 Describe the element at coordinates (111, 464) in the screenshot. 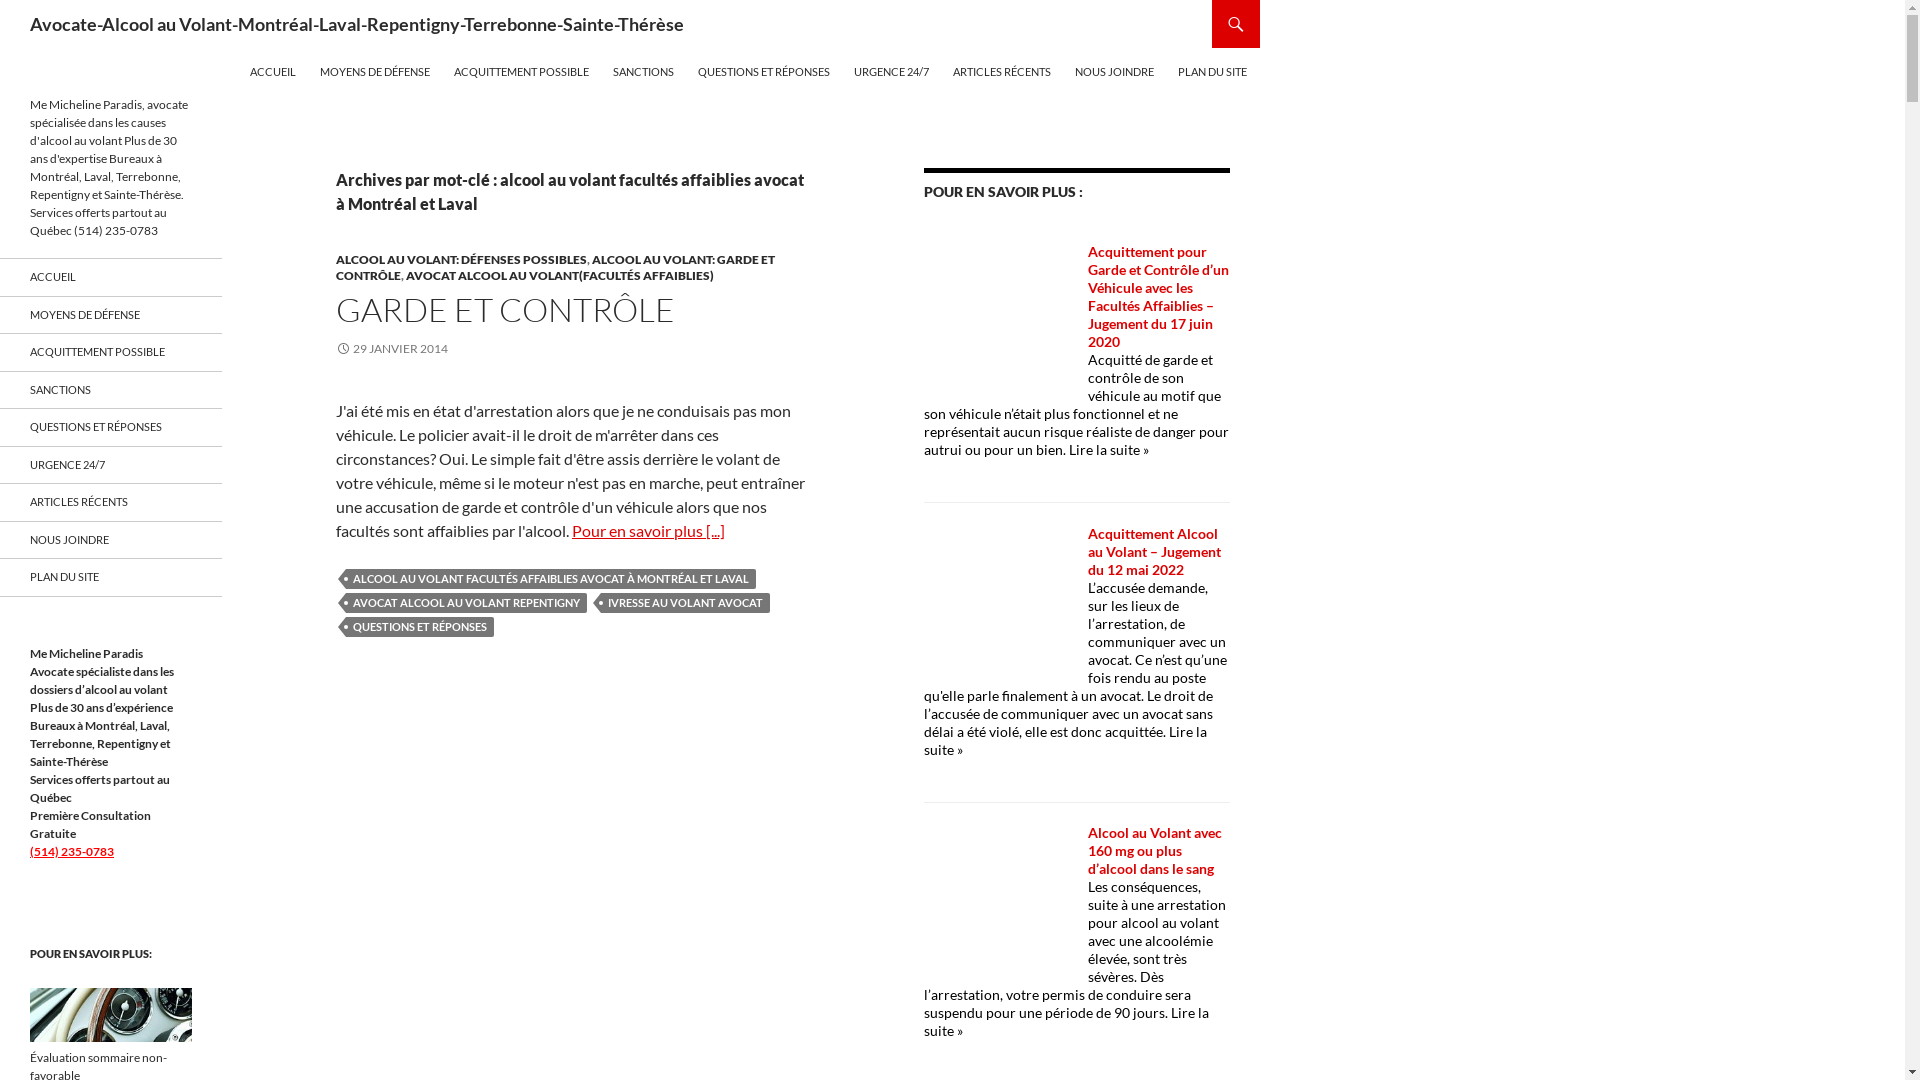

I see `URGENCE 24/7` at that location.